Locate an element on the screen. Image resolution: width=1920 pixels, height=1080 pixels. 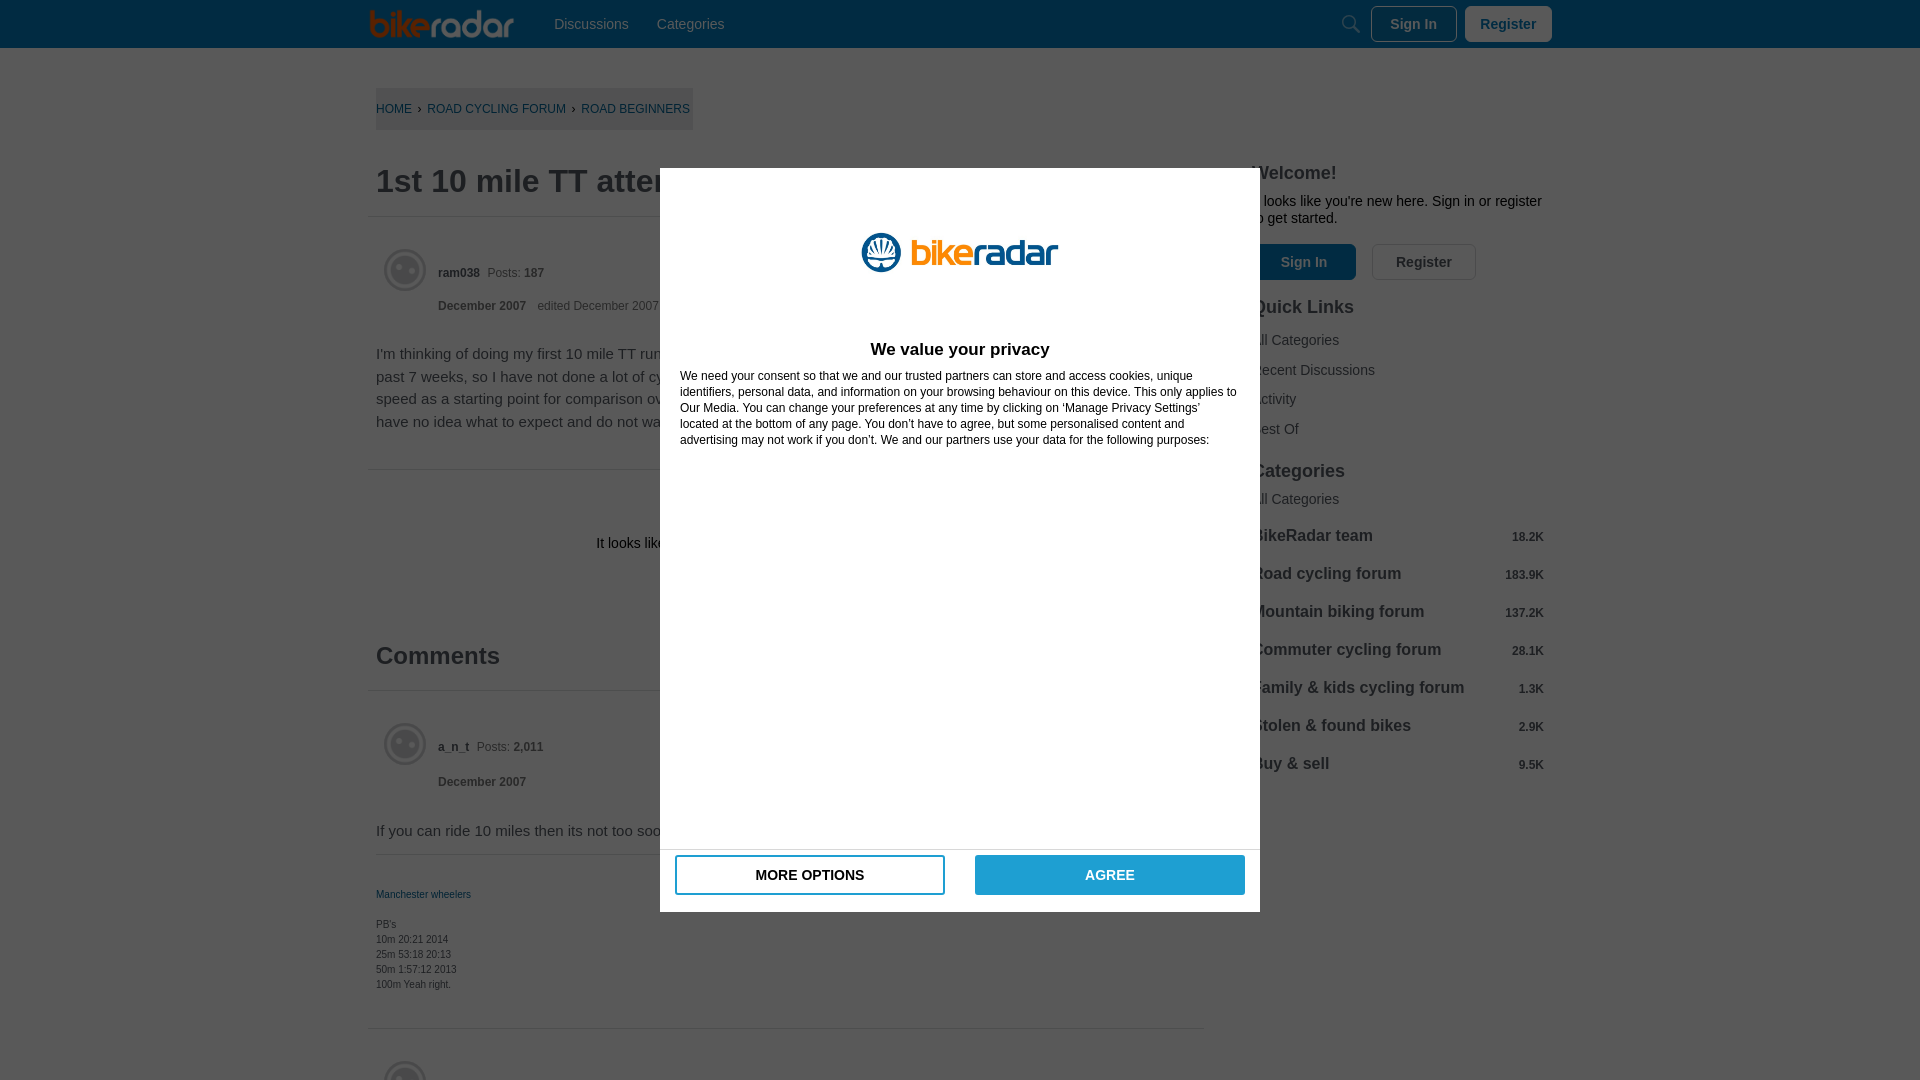
December 2007 is located at coordinates (482, 782).